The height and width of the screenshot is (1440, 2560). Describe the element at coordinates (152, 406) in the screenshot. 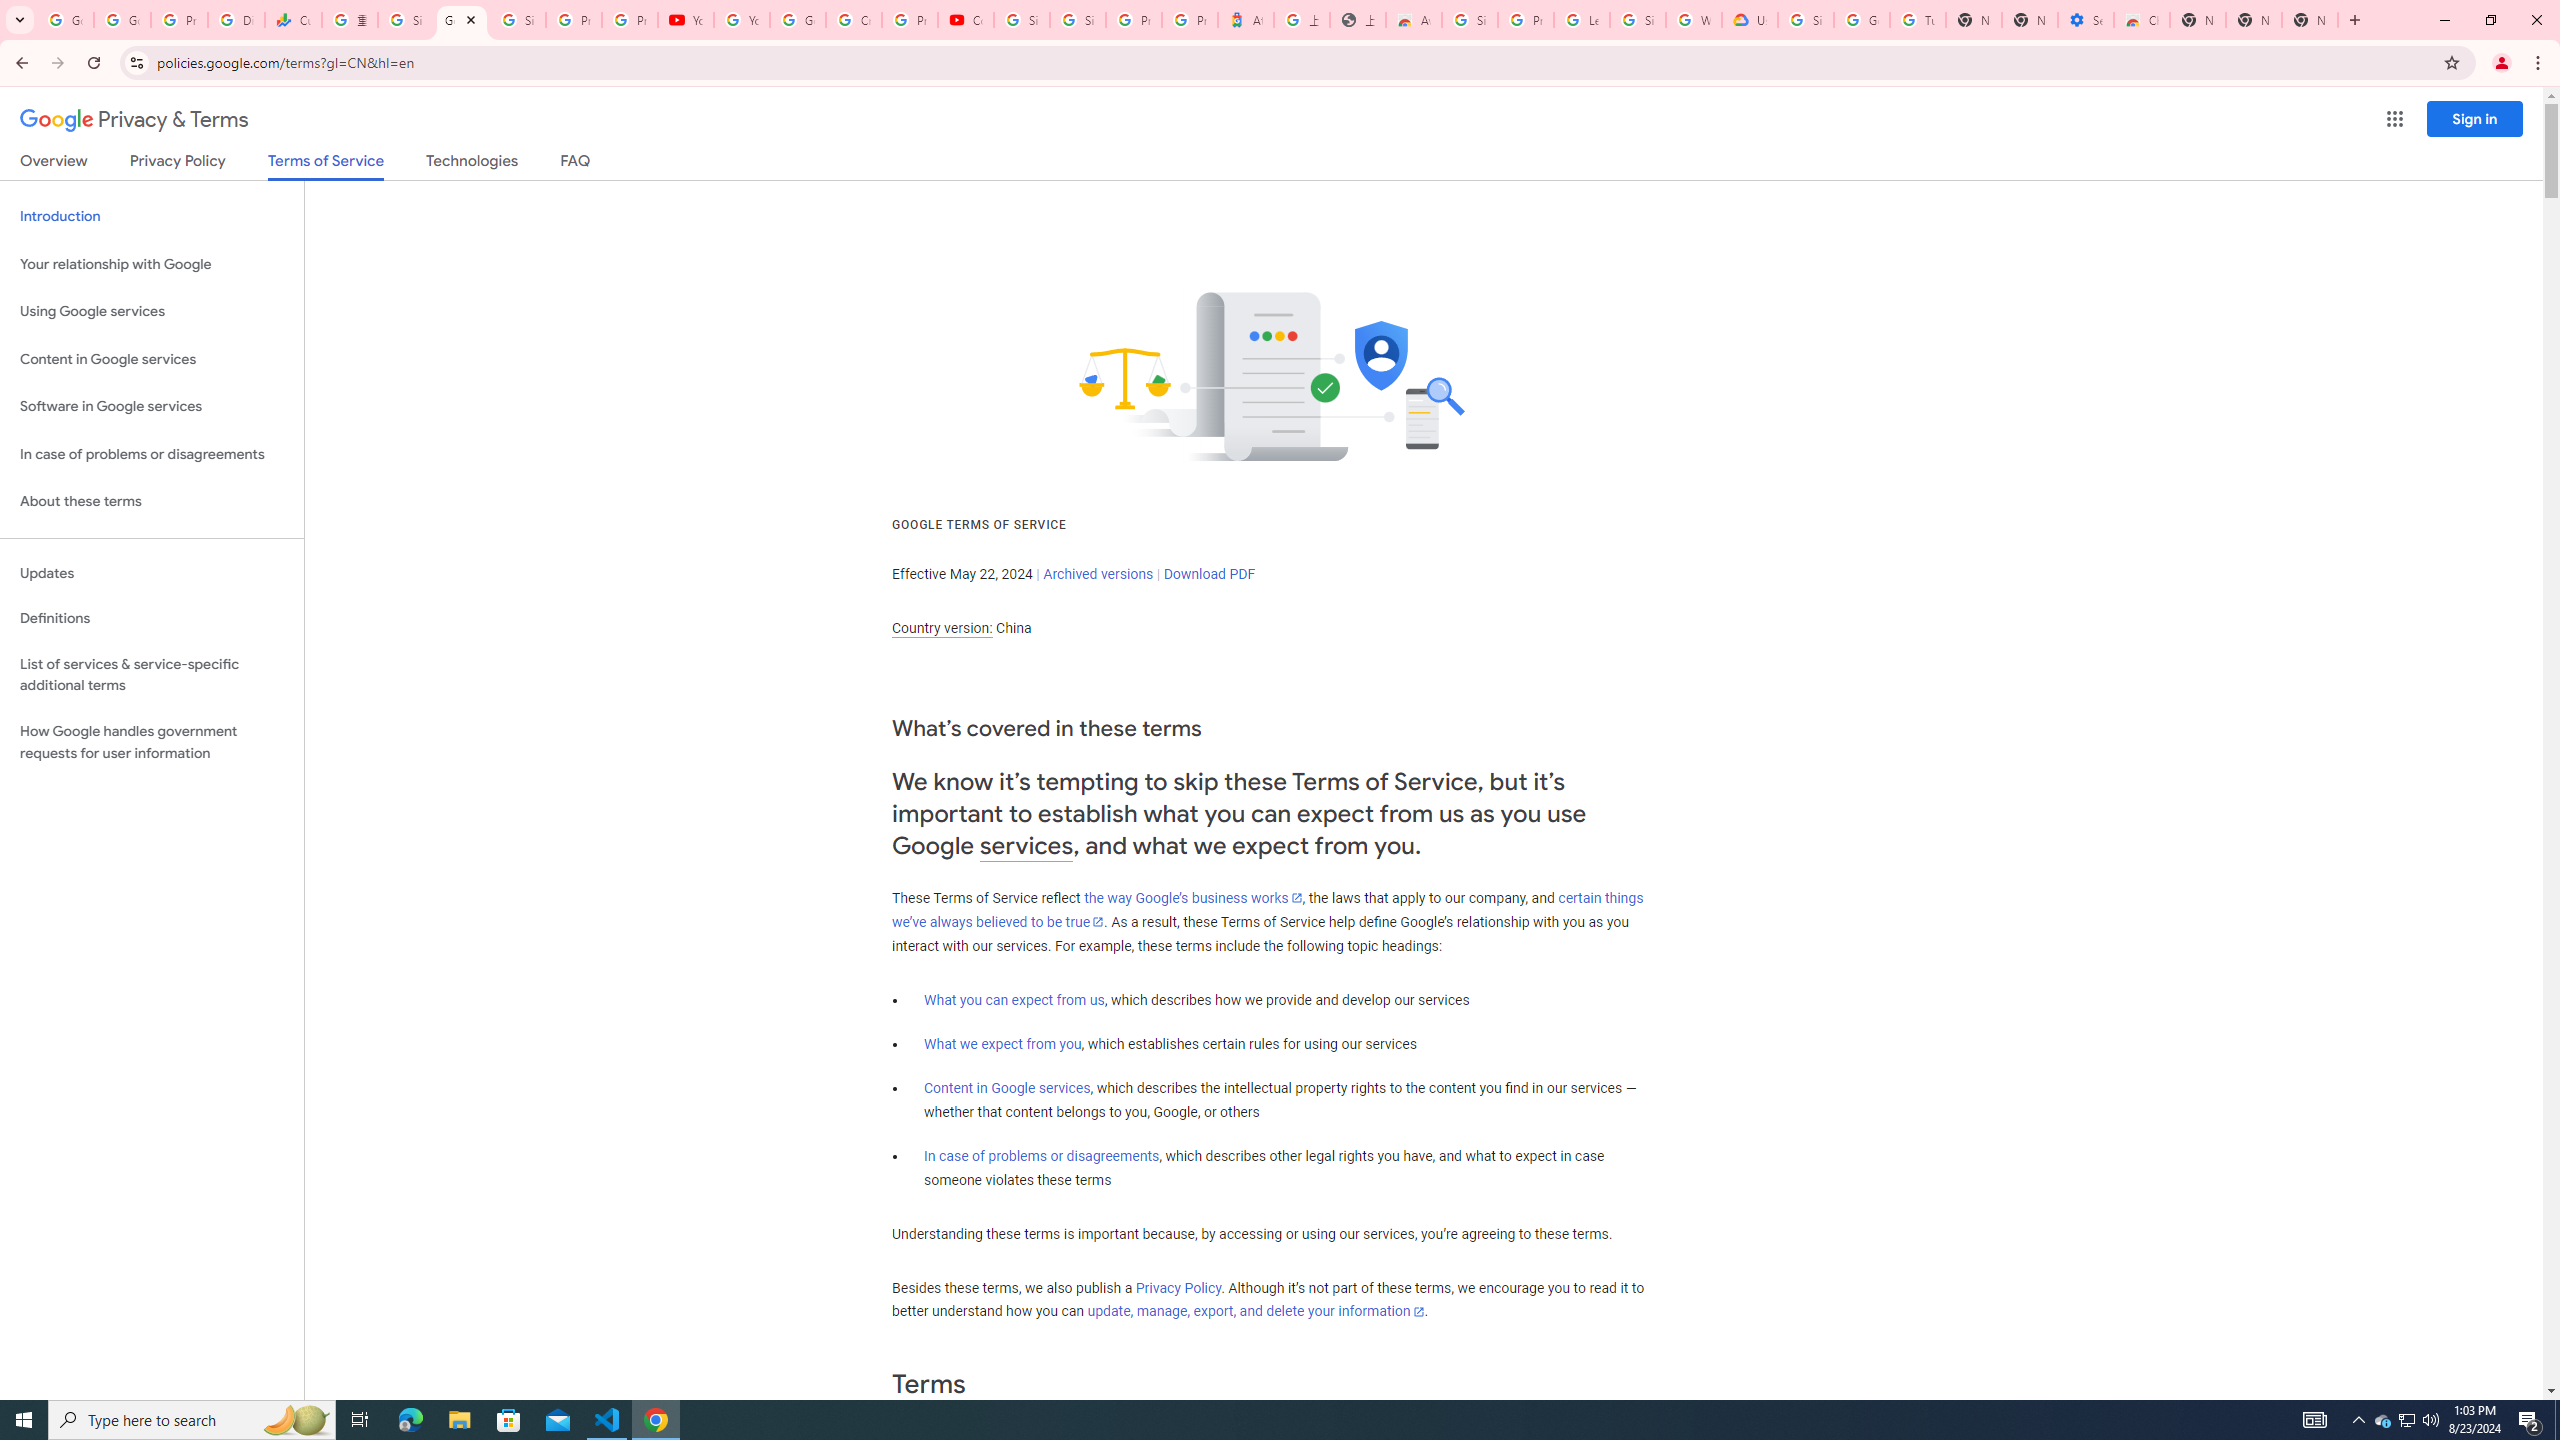

I see `Software in Google services` at that location.